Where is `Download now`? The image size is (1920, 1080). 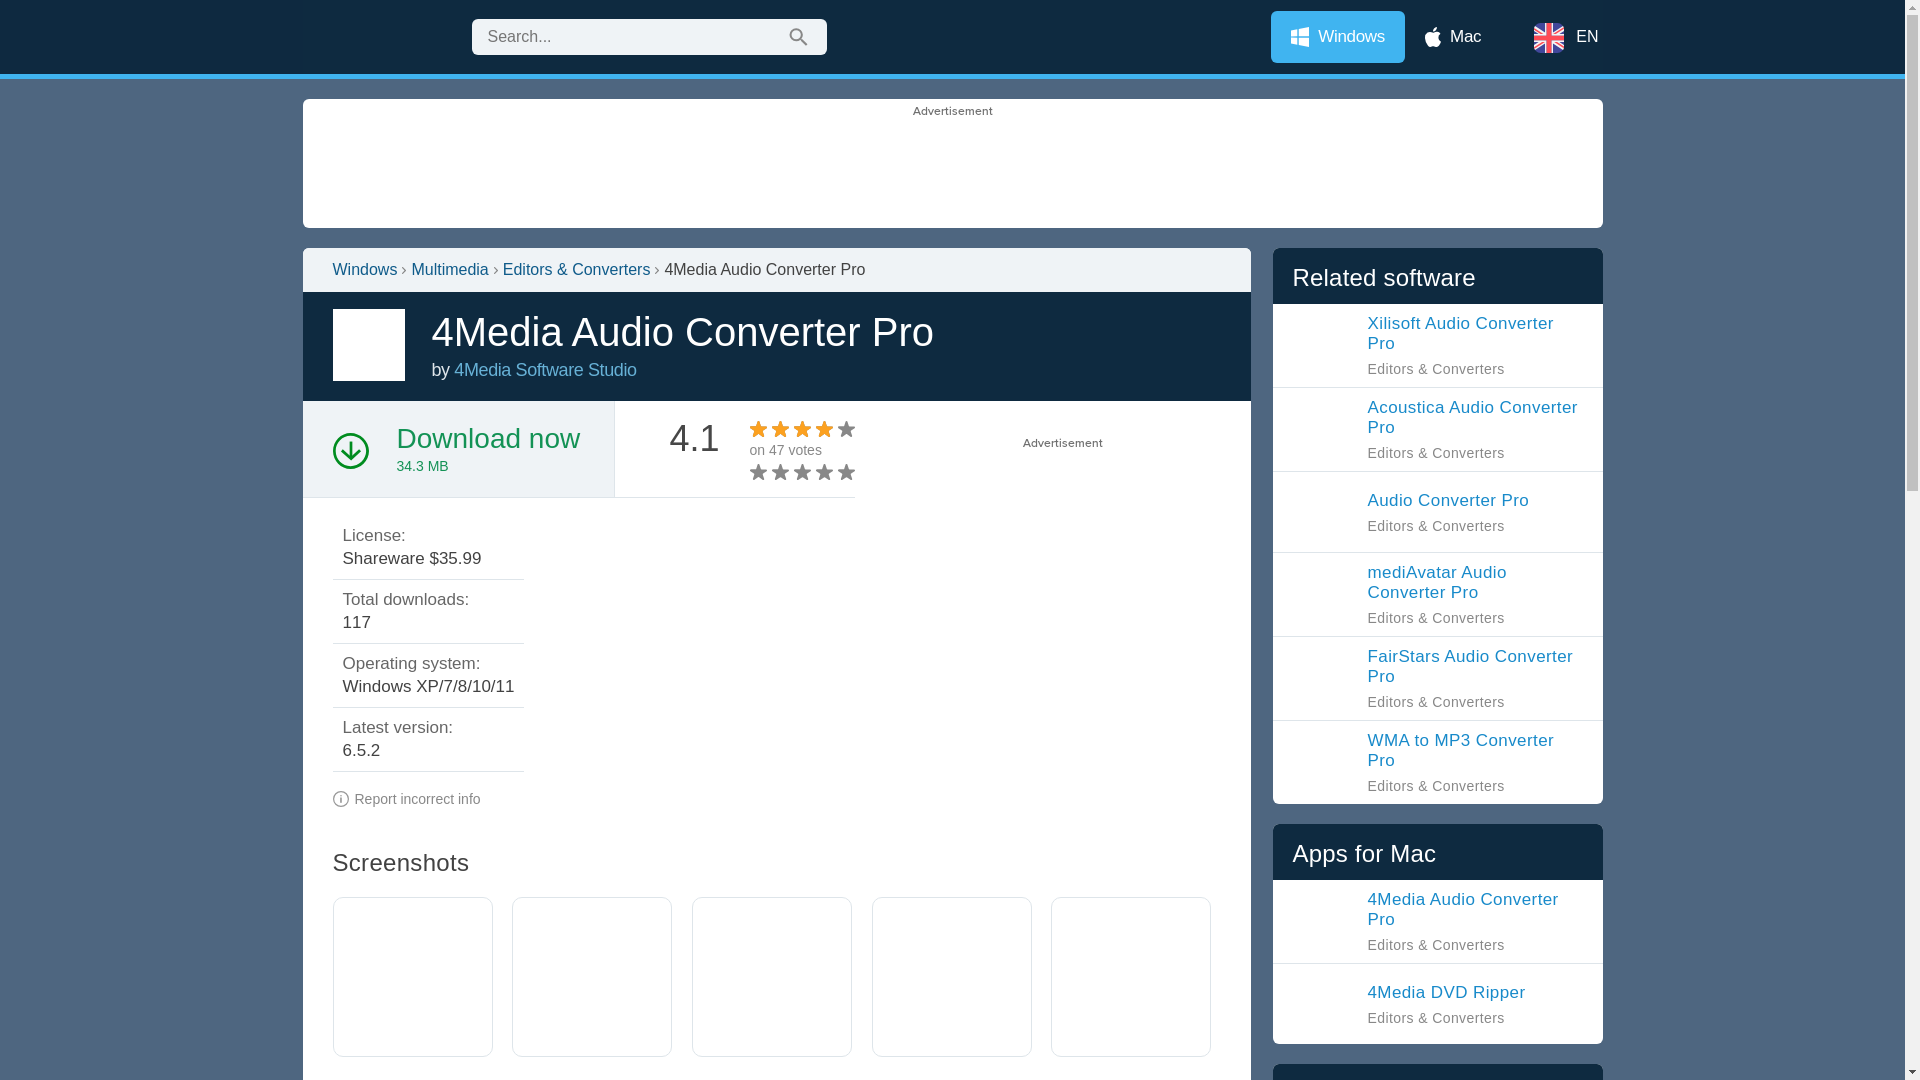 Download now is located at coordinates (487, 438).